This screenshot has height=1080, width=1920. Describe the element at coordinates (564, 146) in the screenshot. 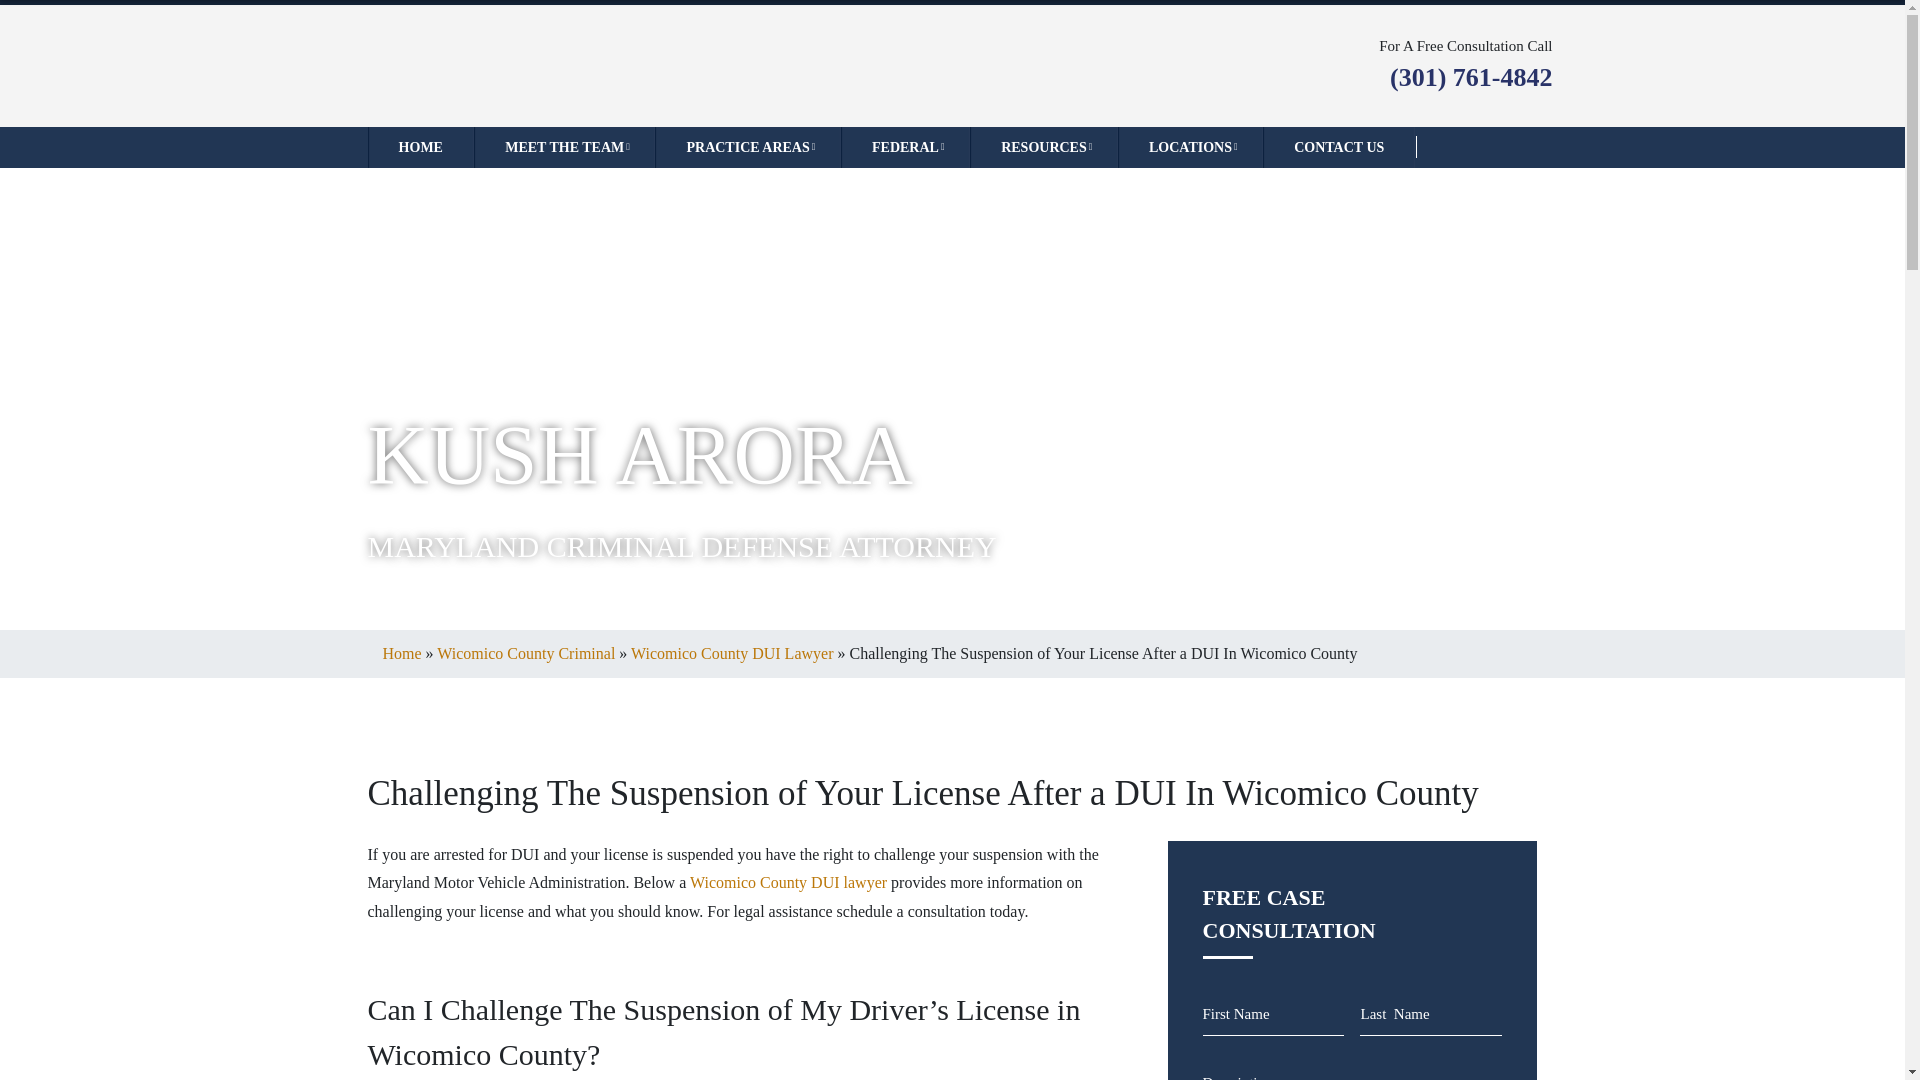

I see `MEET THE TEAM` at that location.